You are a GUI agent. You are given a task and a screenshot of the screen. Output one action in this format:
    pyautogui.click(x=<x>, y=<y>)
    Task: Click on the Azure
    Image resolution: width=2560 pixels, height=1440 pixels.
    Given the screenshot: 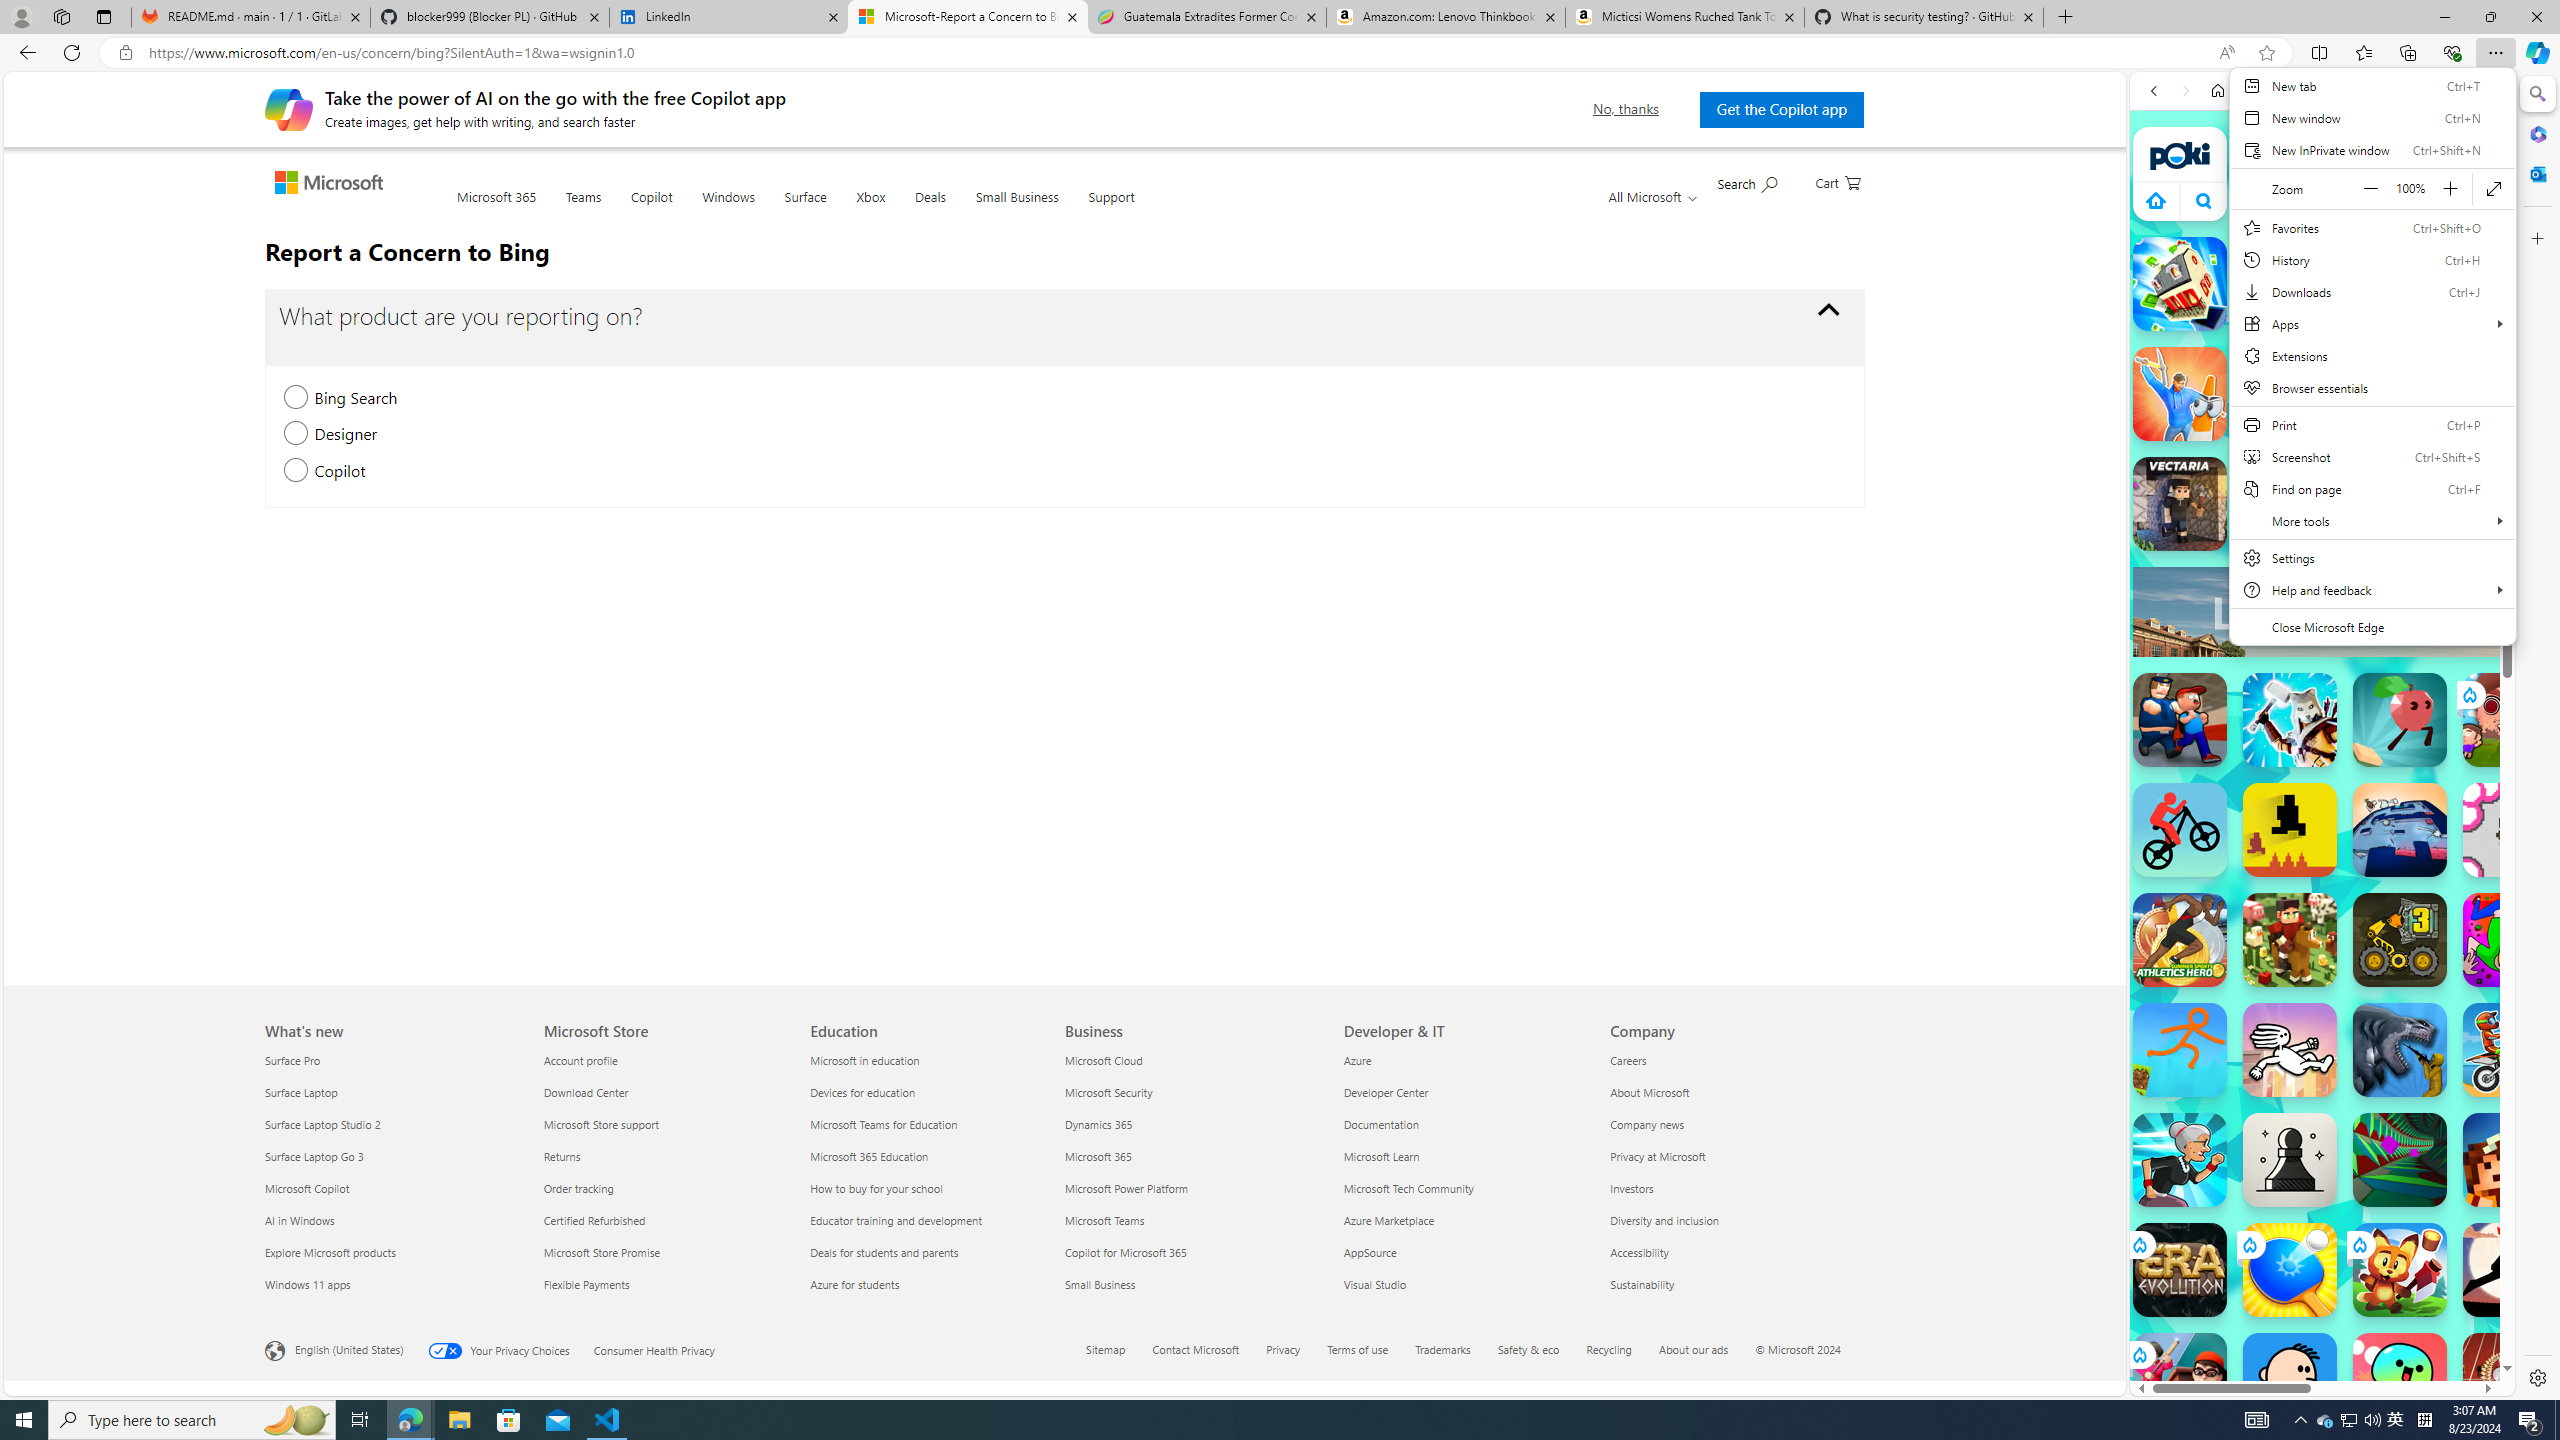 What is the action you would take?
    pyautogui.click(x=1466, y=1060)
    